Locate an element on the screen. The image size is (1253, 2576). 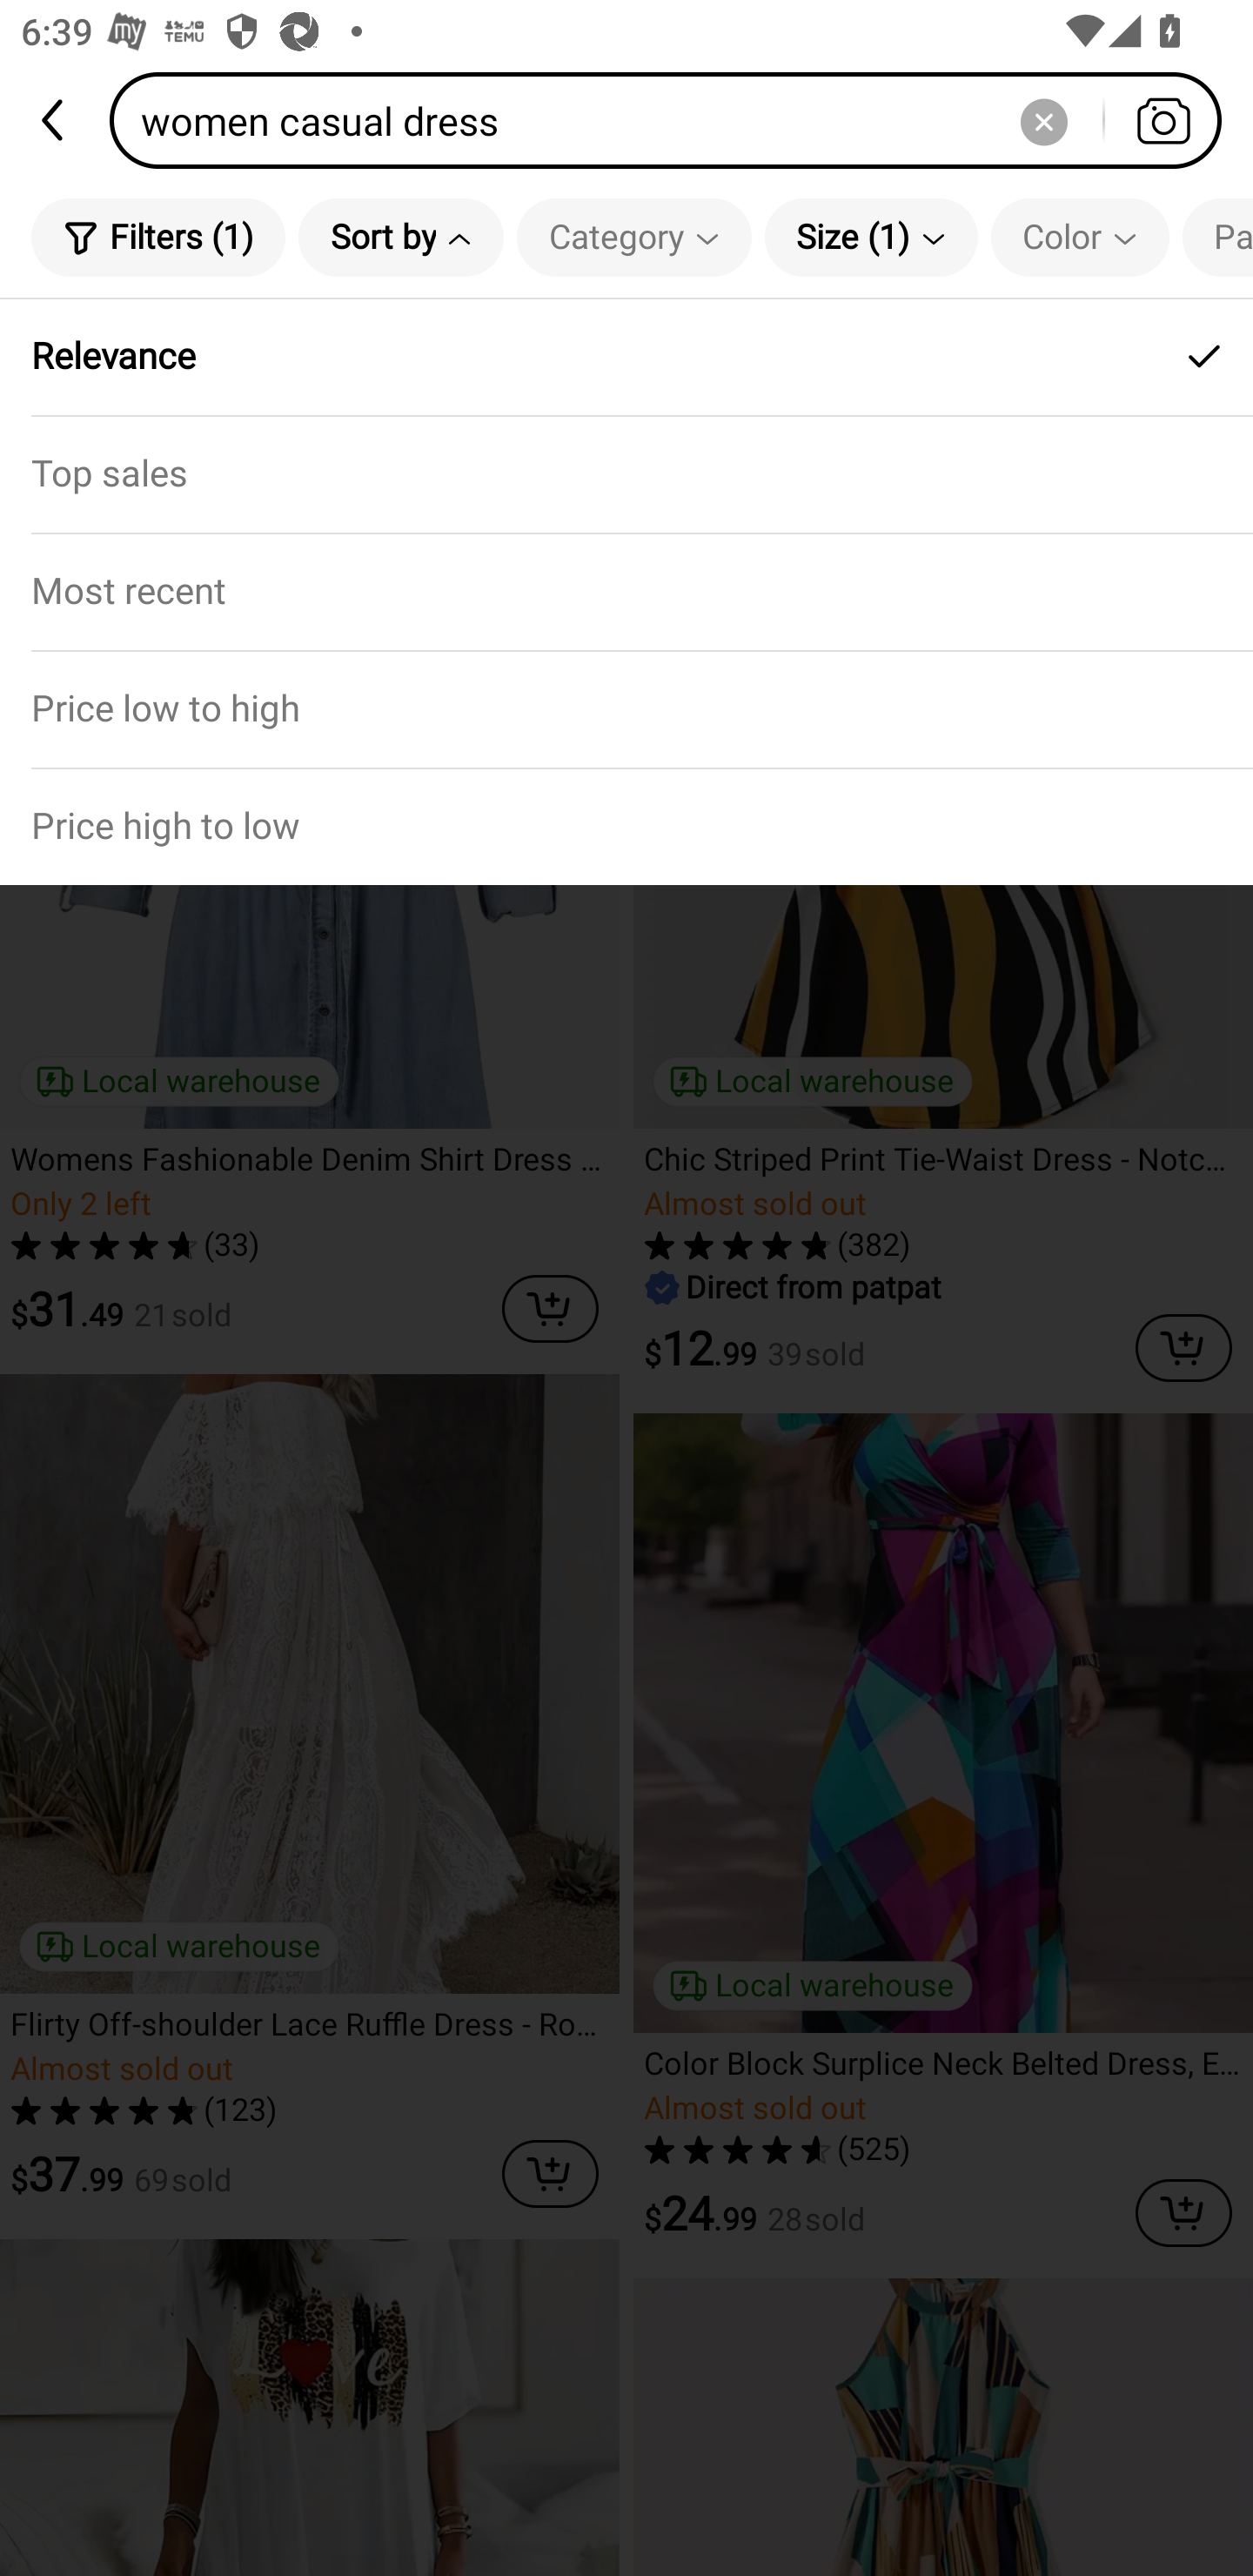
women casual dress is located at coordinates (675, 120).